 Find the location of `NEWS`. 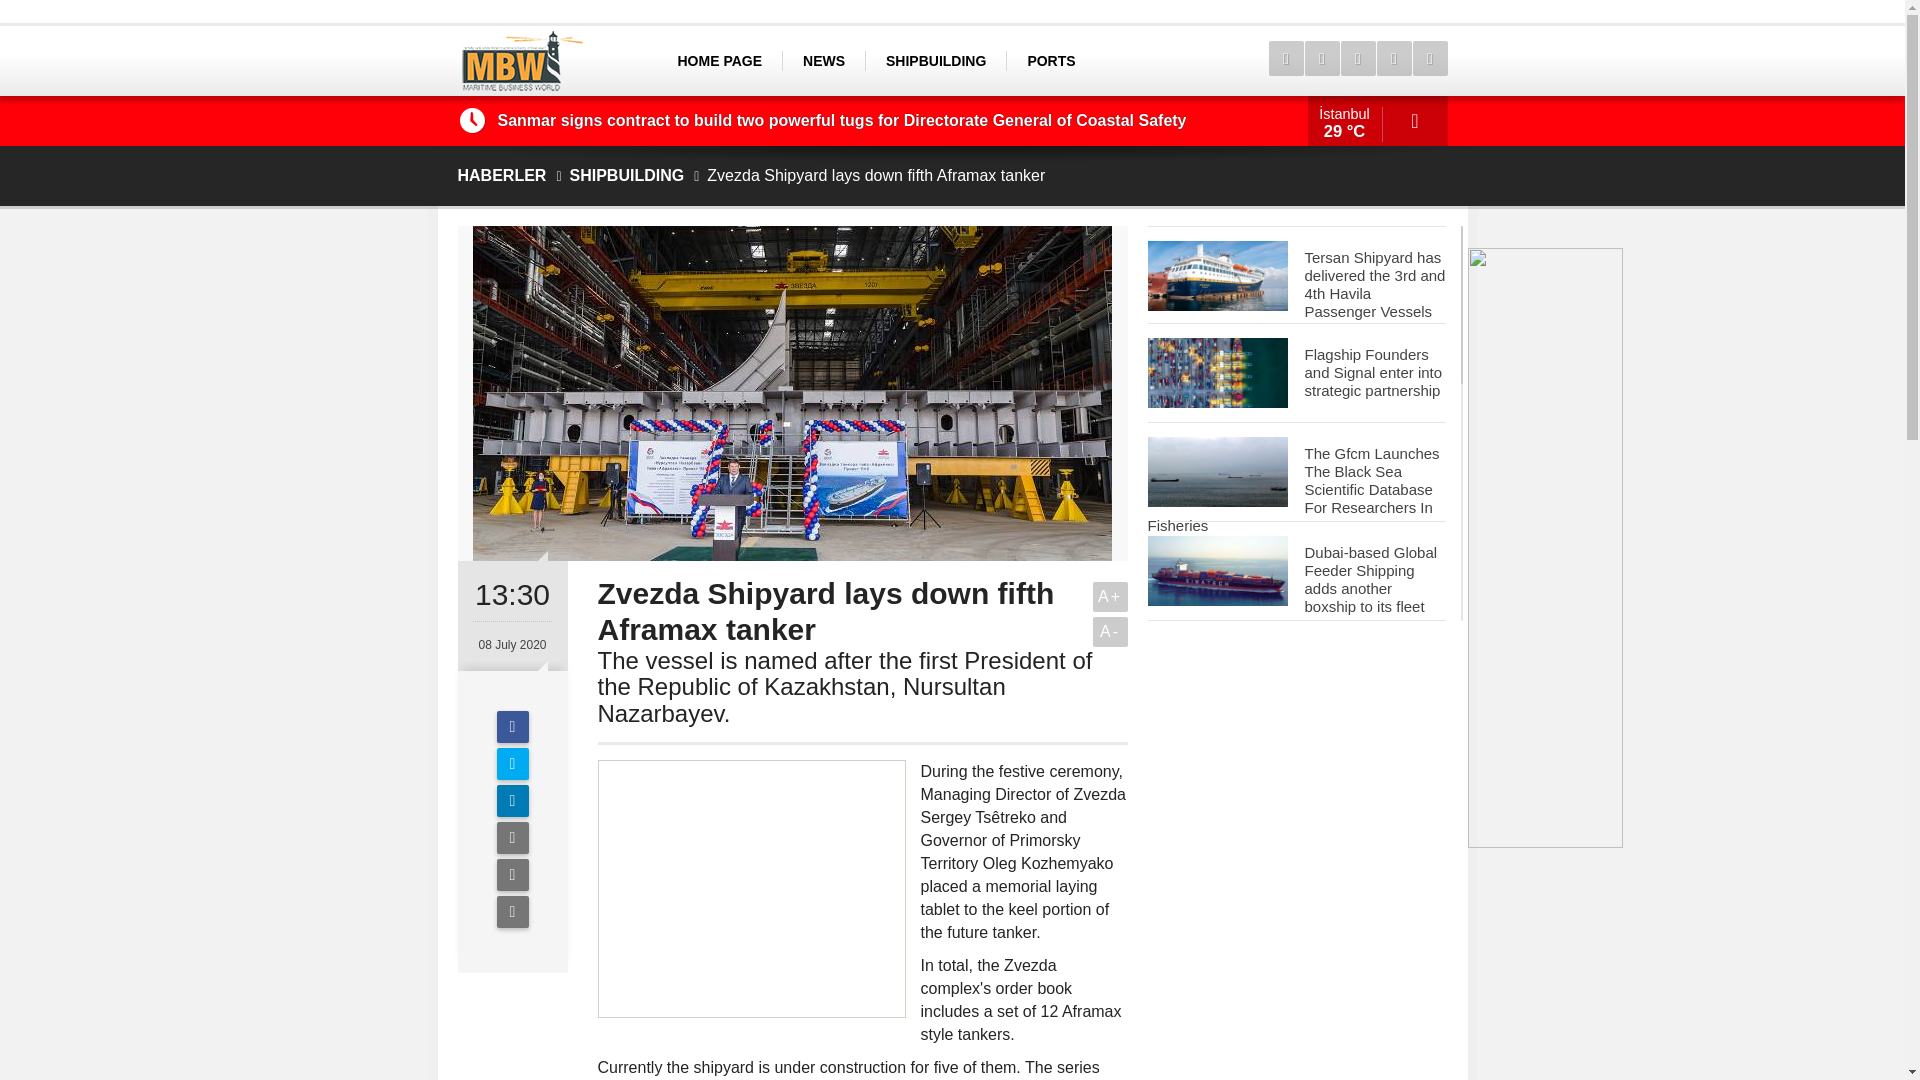

NEWS is located at coordinates (823, 60).